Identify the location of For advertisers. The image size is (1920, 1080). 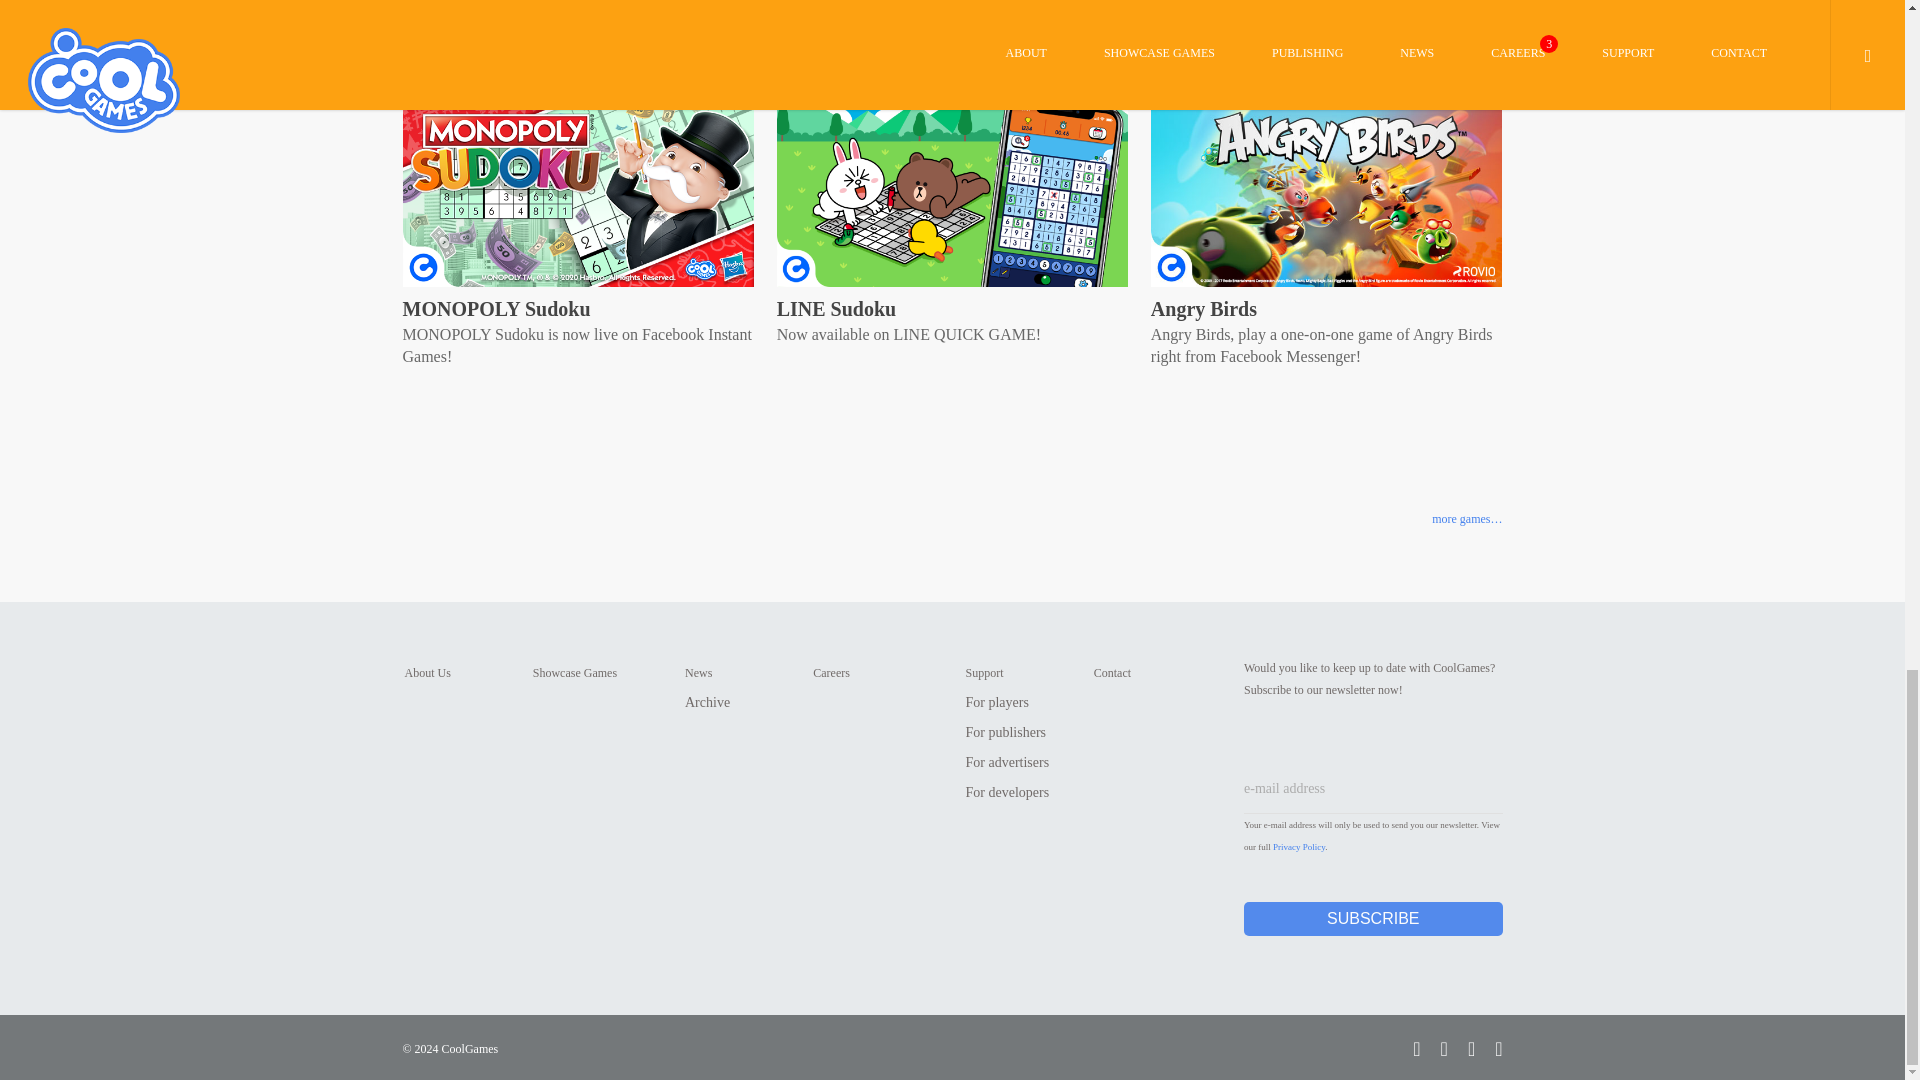
(1008, 762).